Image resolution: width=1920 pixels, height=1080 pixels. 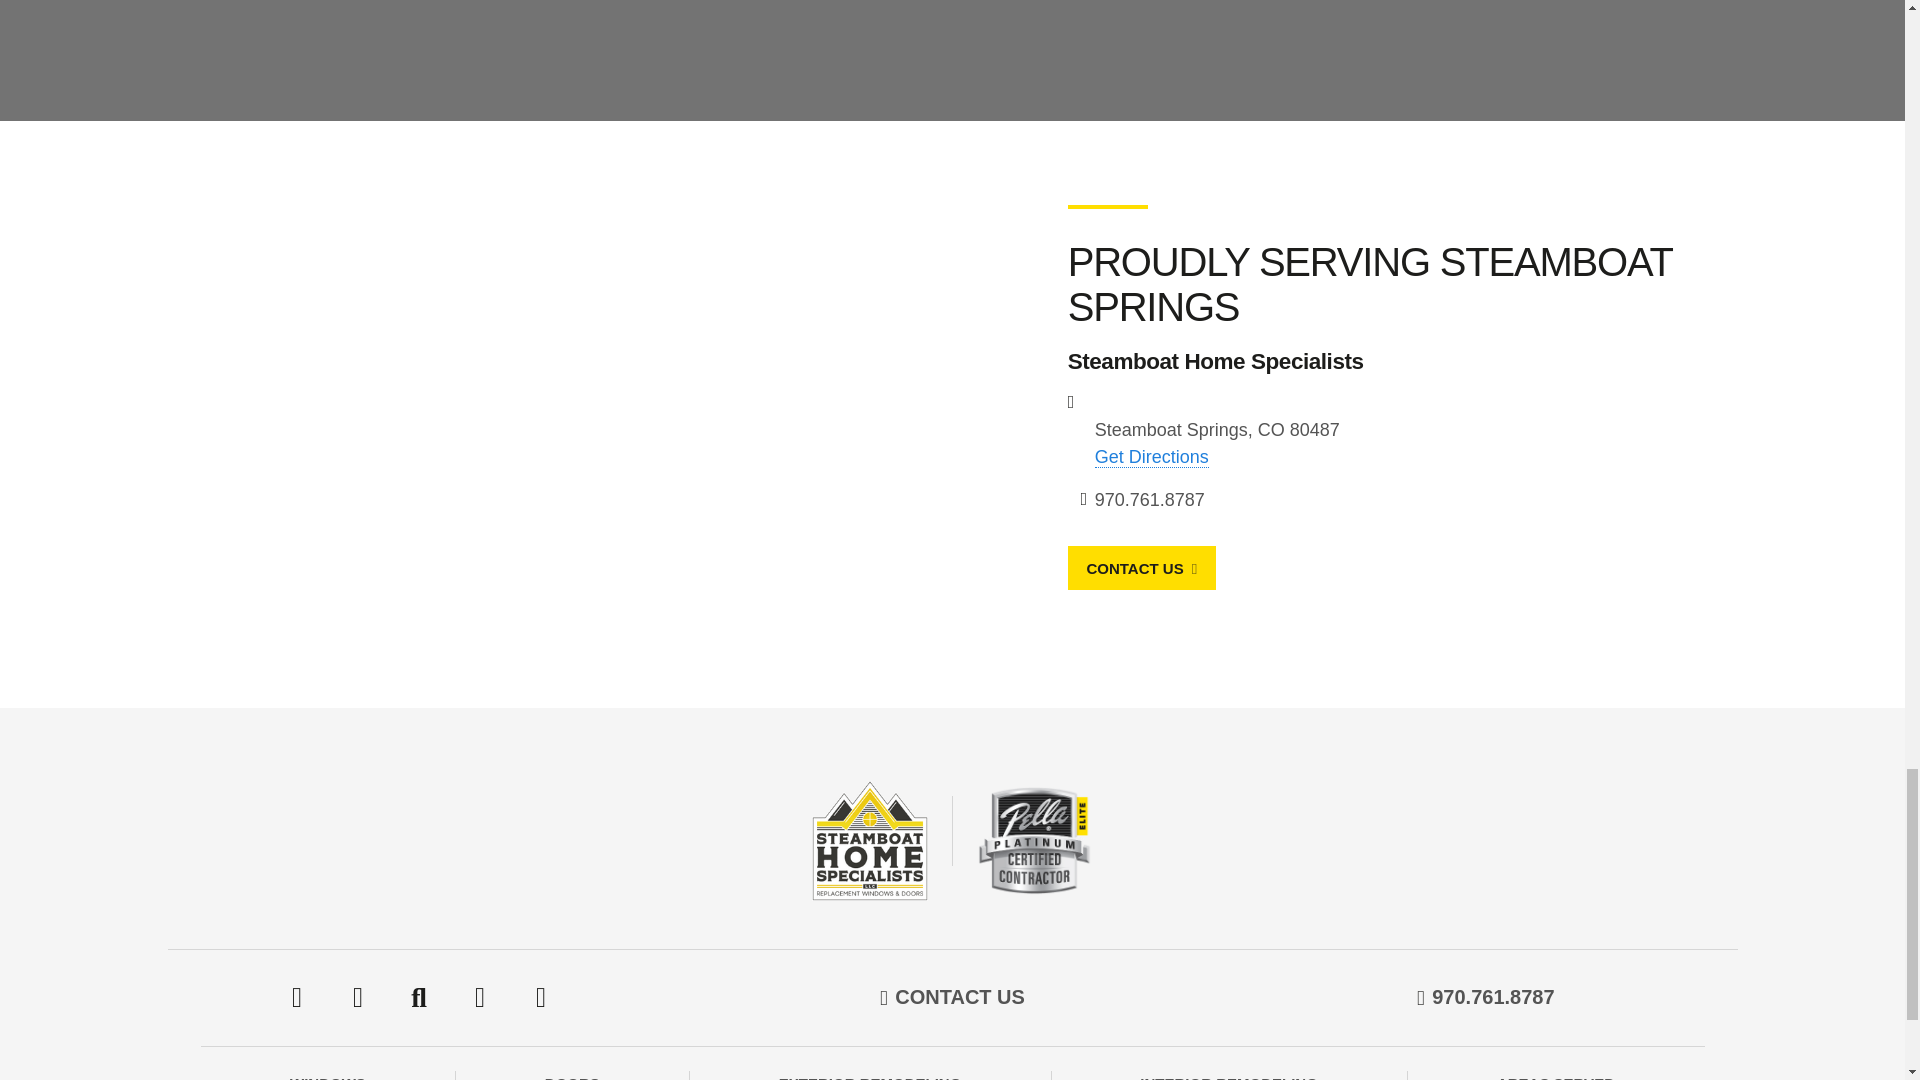 I want to click on DOORS, so click(x=572, y=1077).